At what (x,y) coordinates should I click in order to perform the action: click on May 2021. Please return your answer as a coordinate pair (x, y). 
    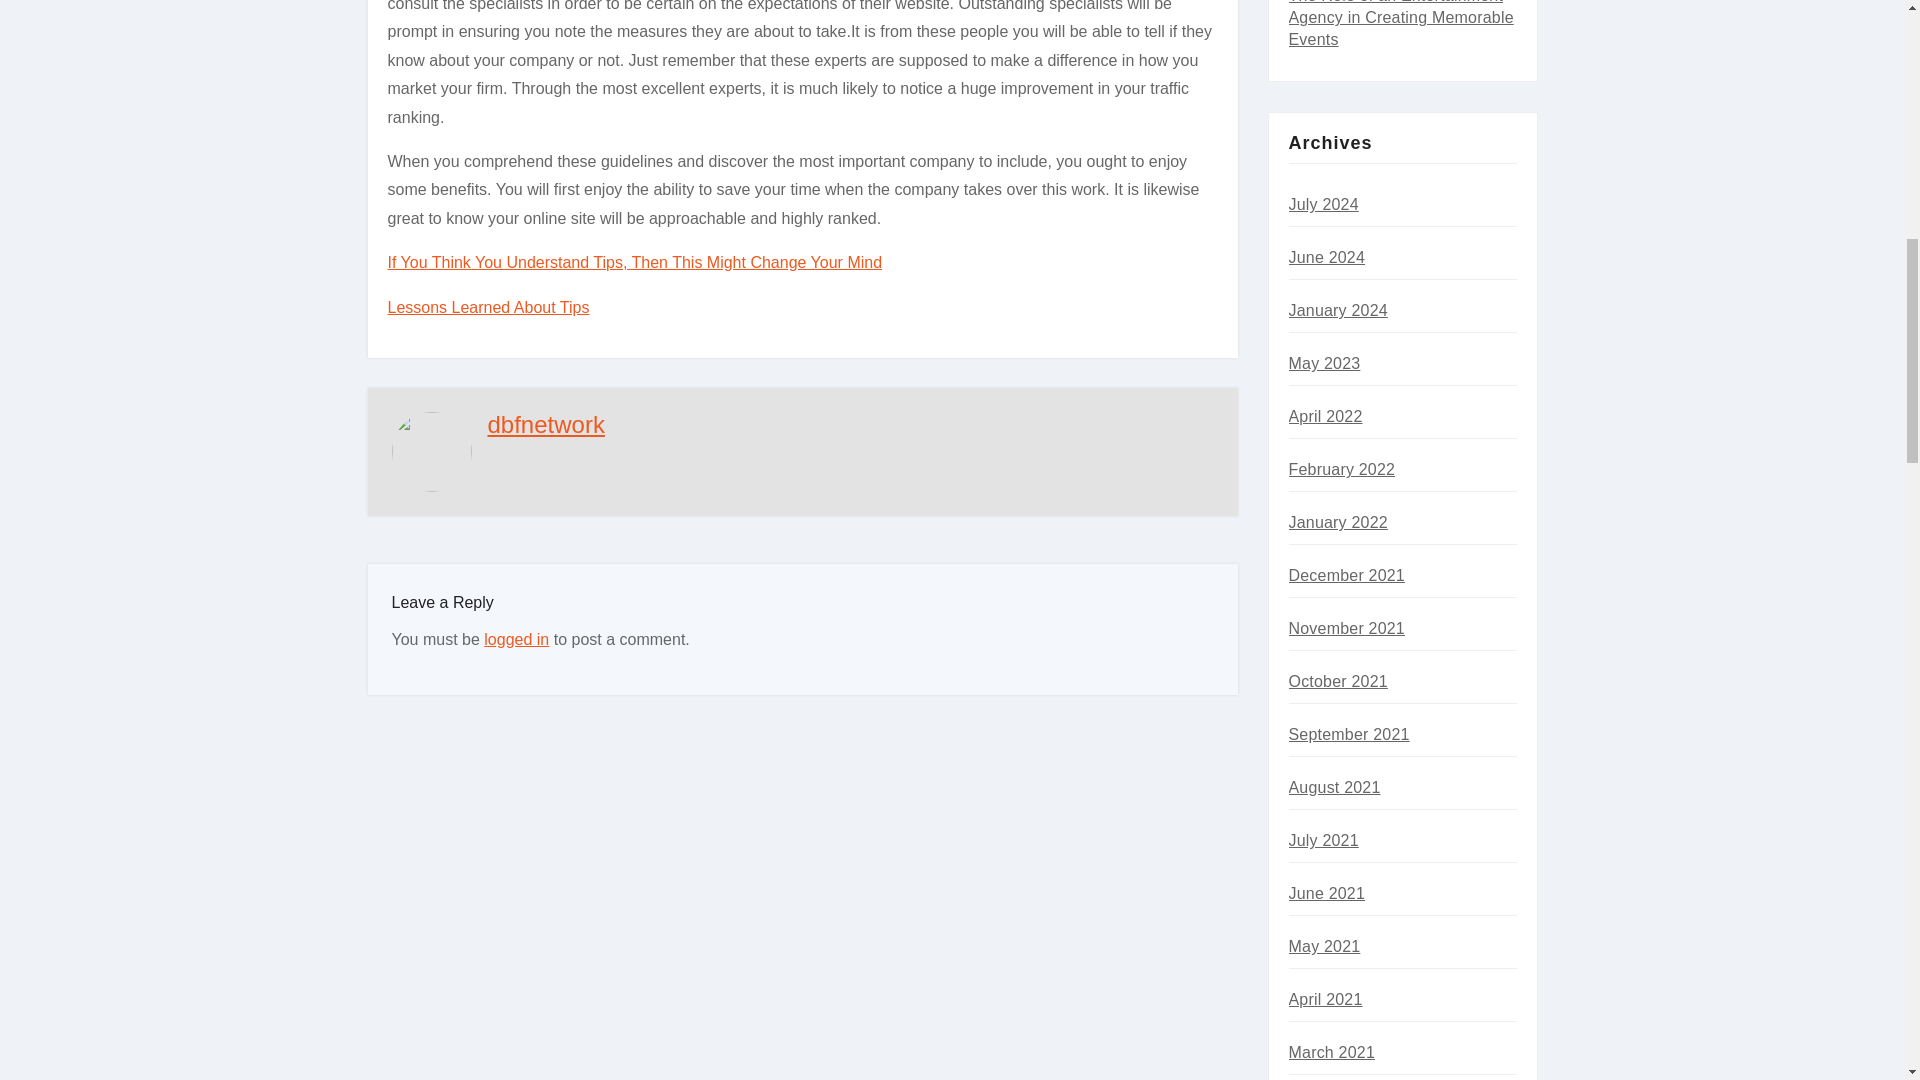
    Looking at the image, I should click on (1324, 946).